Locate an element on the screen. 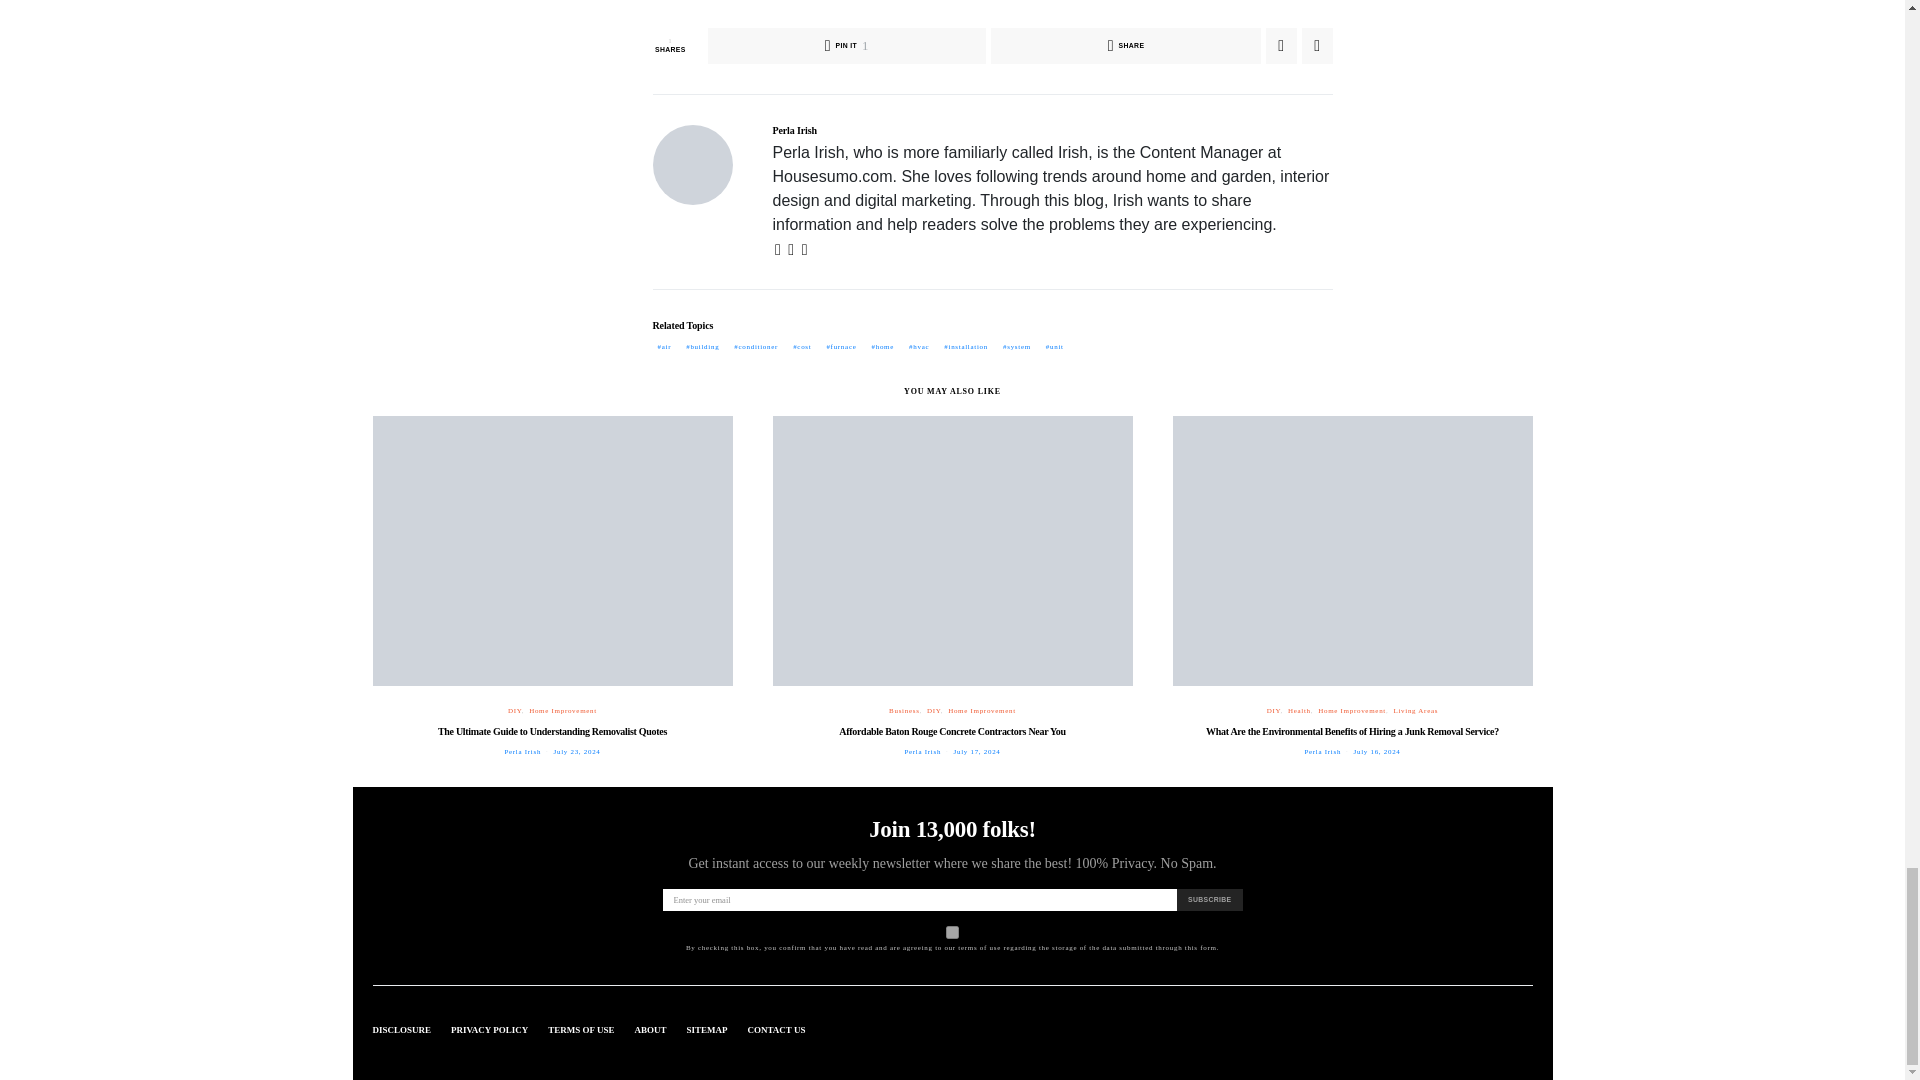 Image resolution: width=1920 pixels, height=1080 pixels. View all posts by Perla Irish is located at coordinates (1322, 752).